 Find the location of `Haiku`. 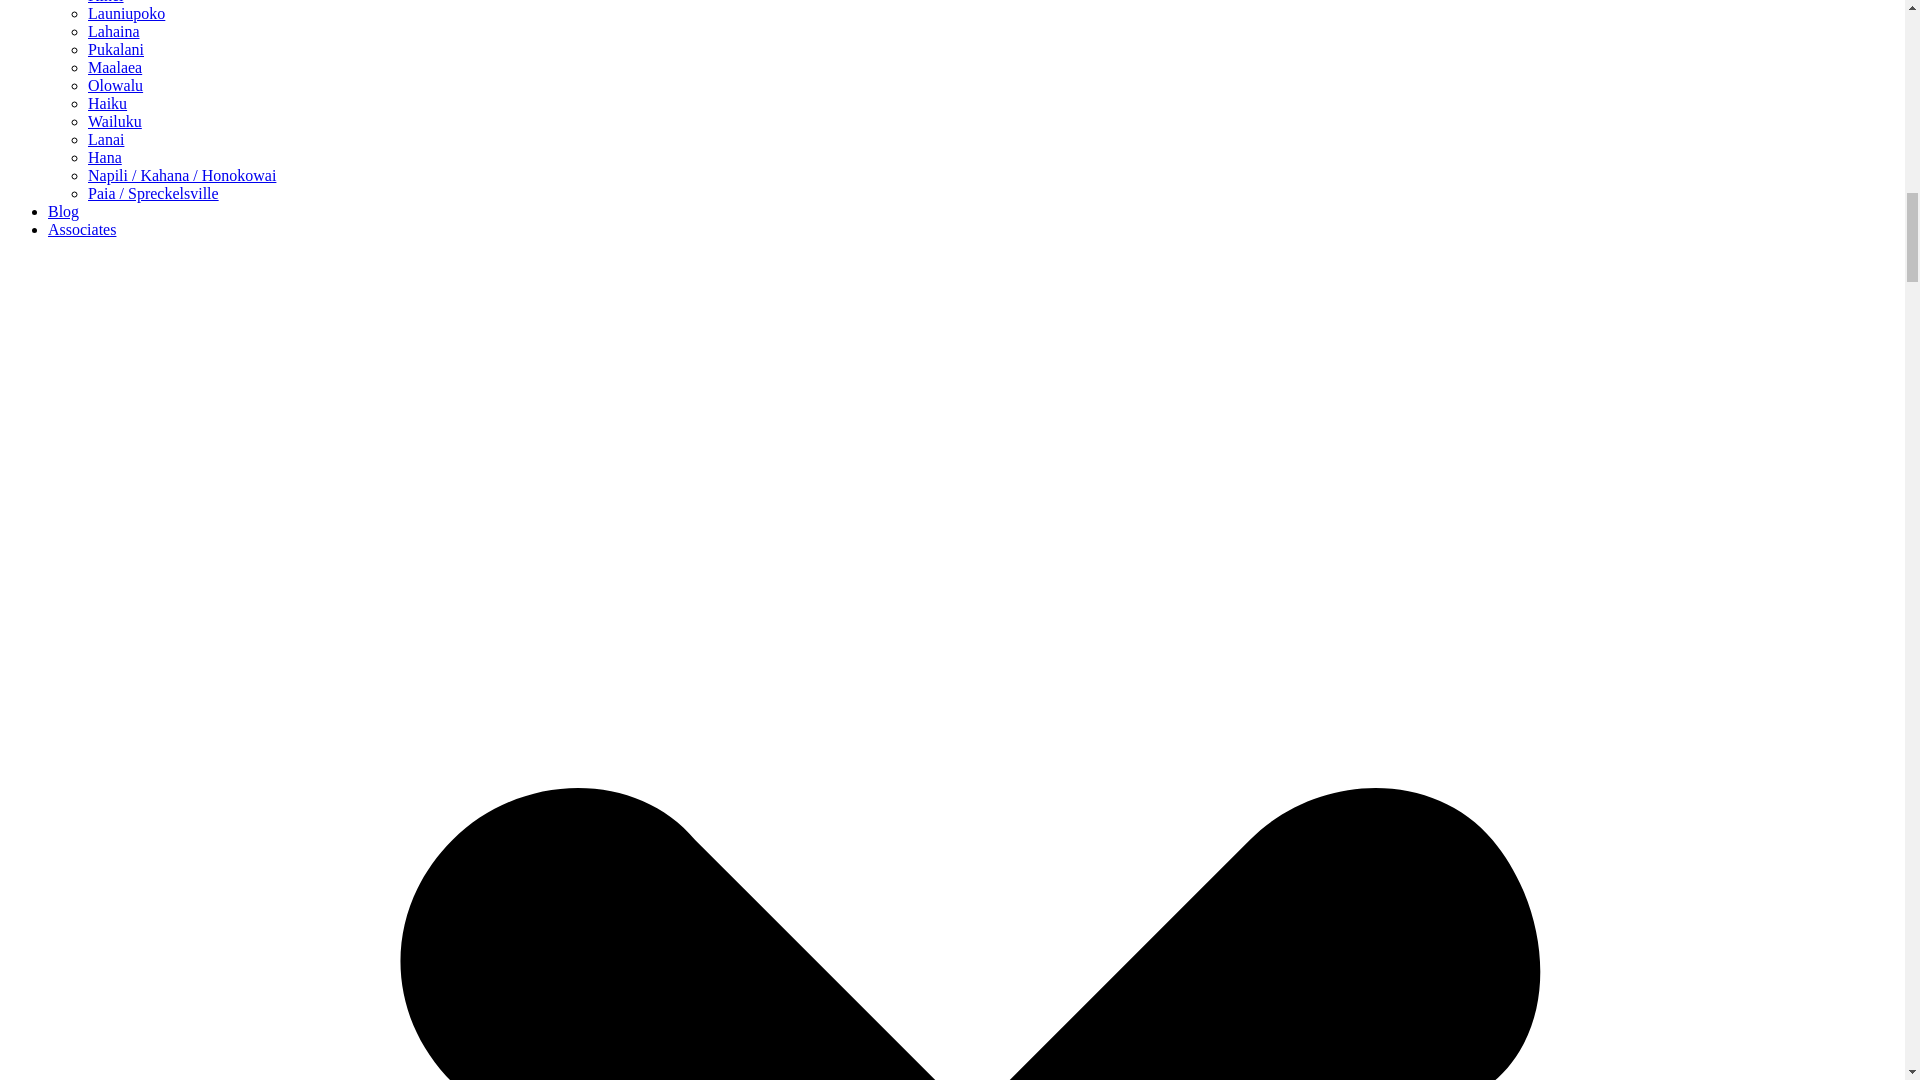

Haiku is located at coordinates (107, 104).